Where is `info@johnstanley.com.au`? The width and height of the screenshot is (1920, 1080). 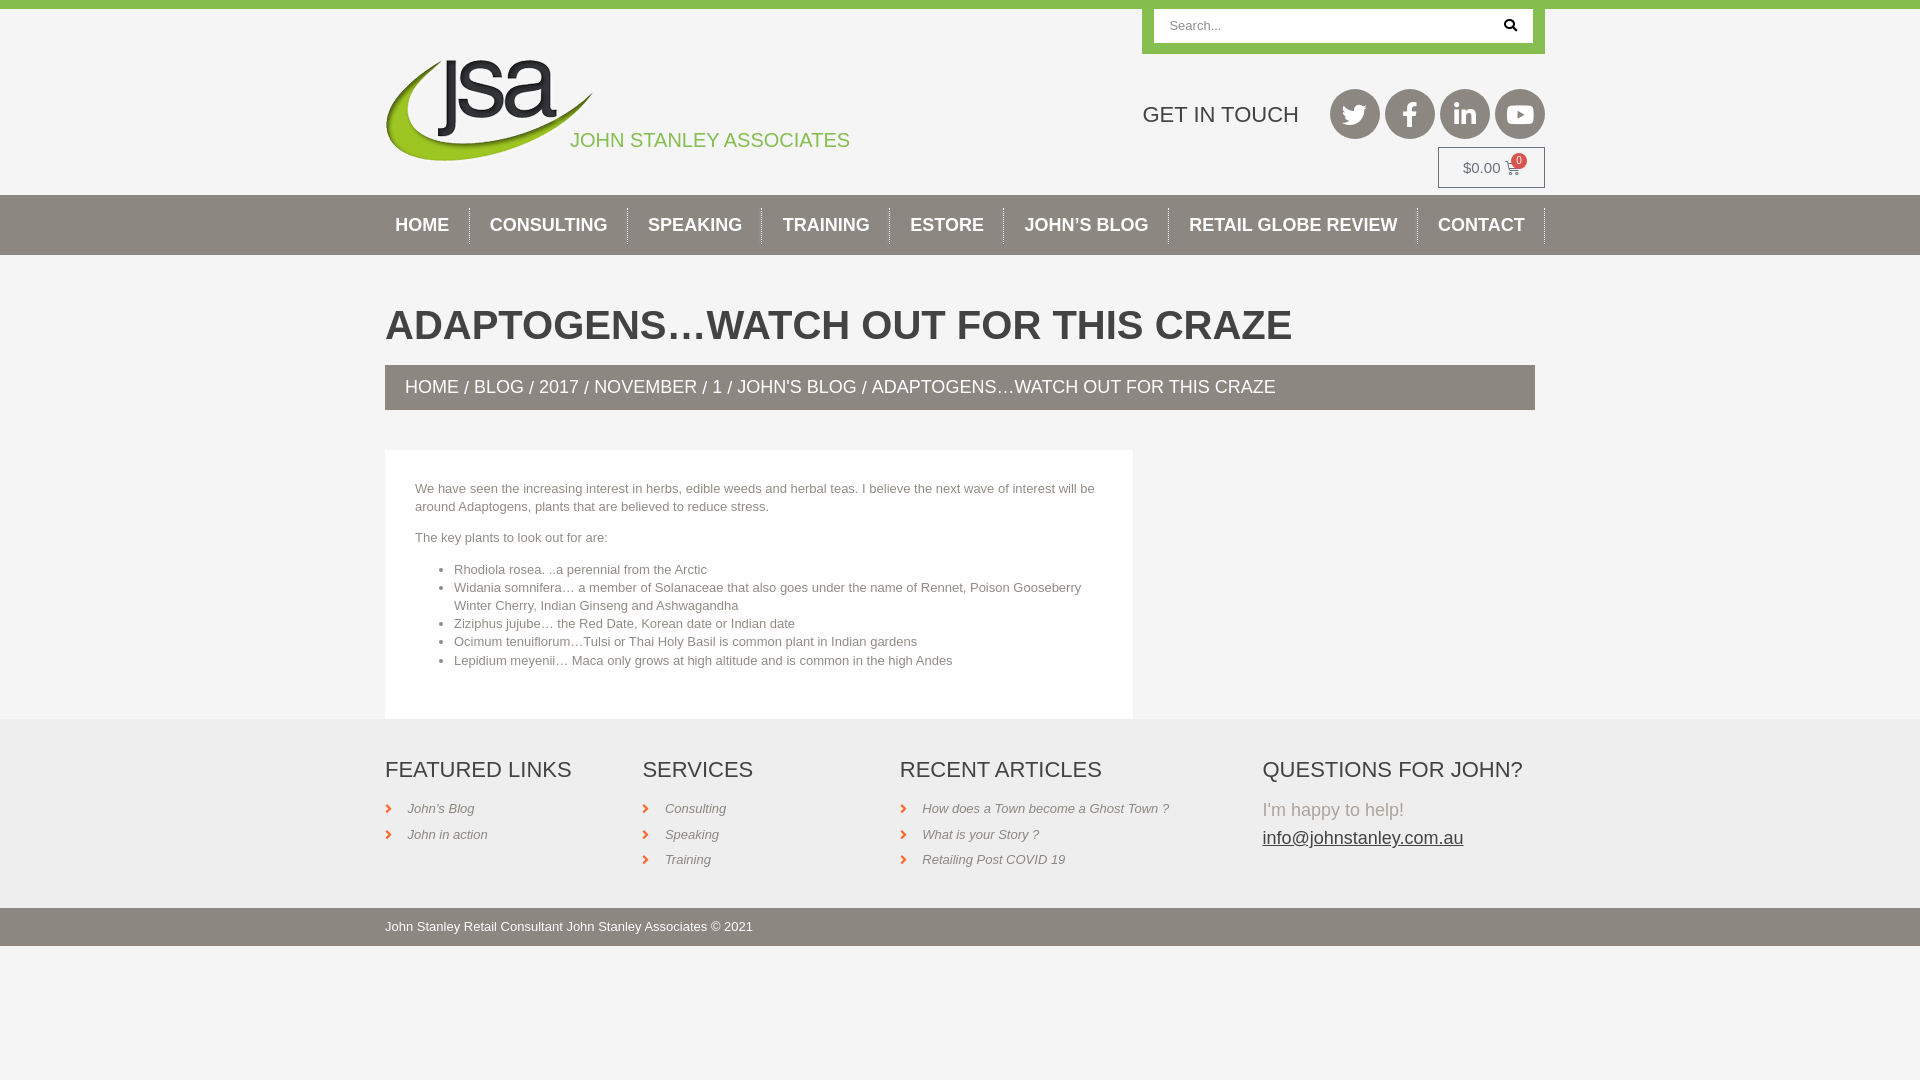
info@johnstanley.com.au is located at coordinates (1362, 838).